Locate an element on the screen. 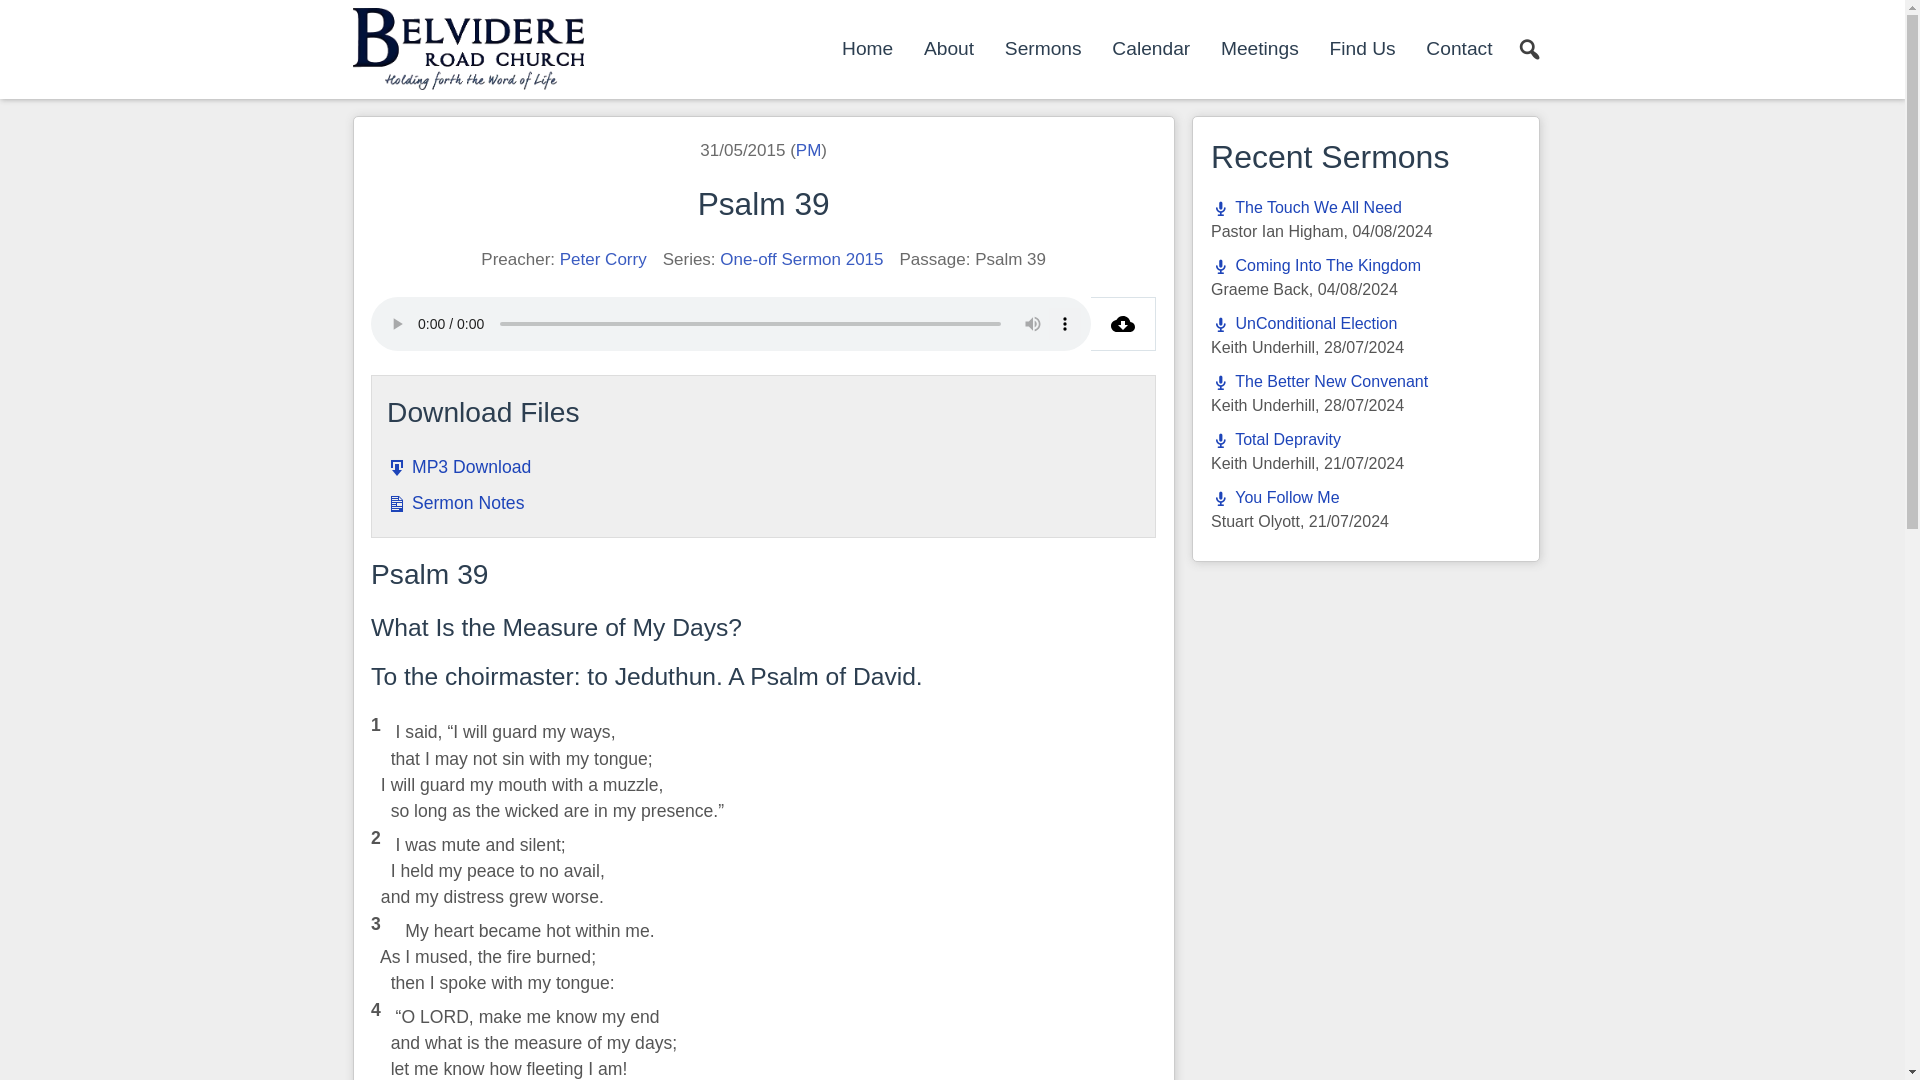 The image size is (1920, 1080). Contact is located at coordinates (1458, 48).